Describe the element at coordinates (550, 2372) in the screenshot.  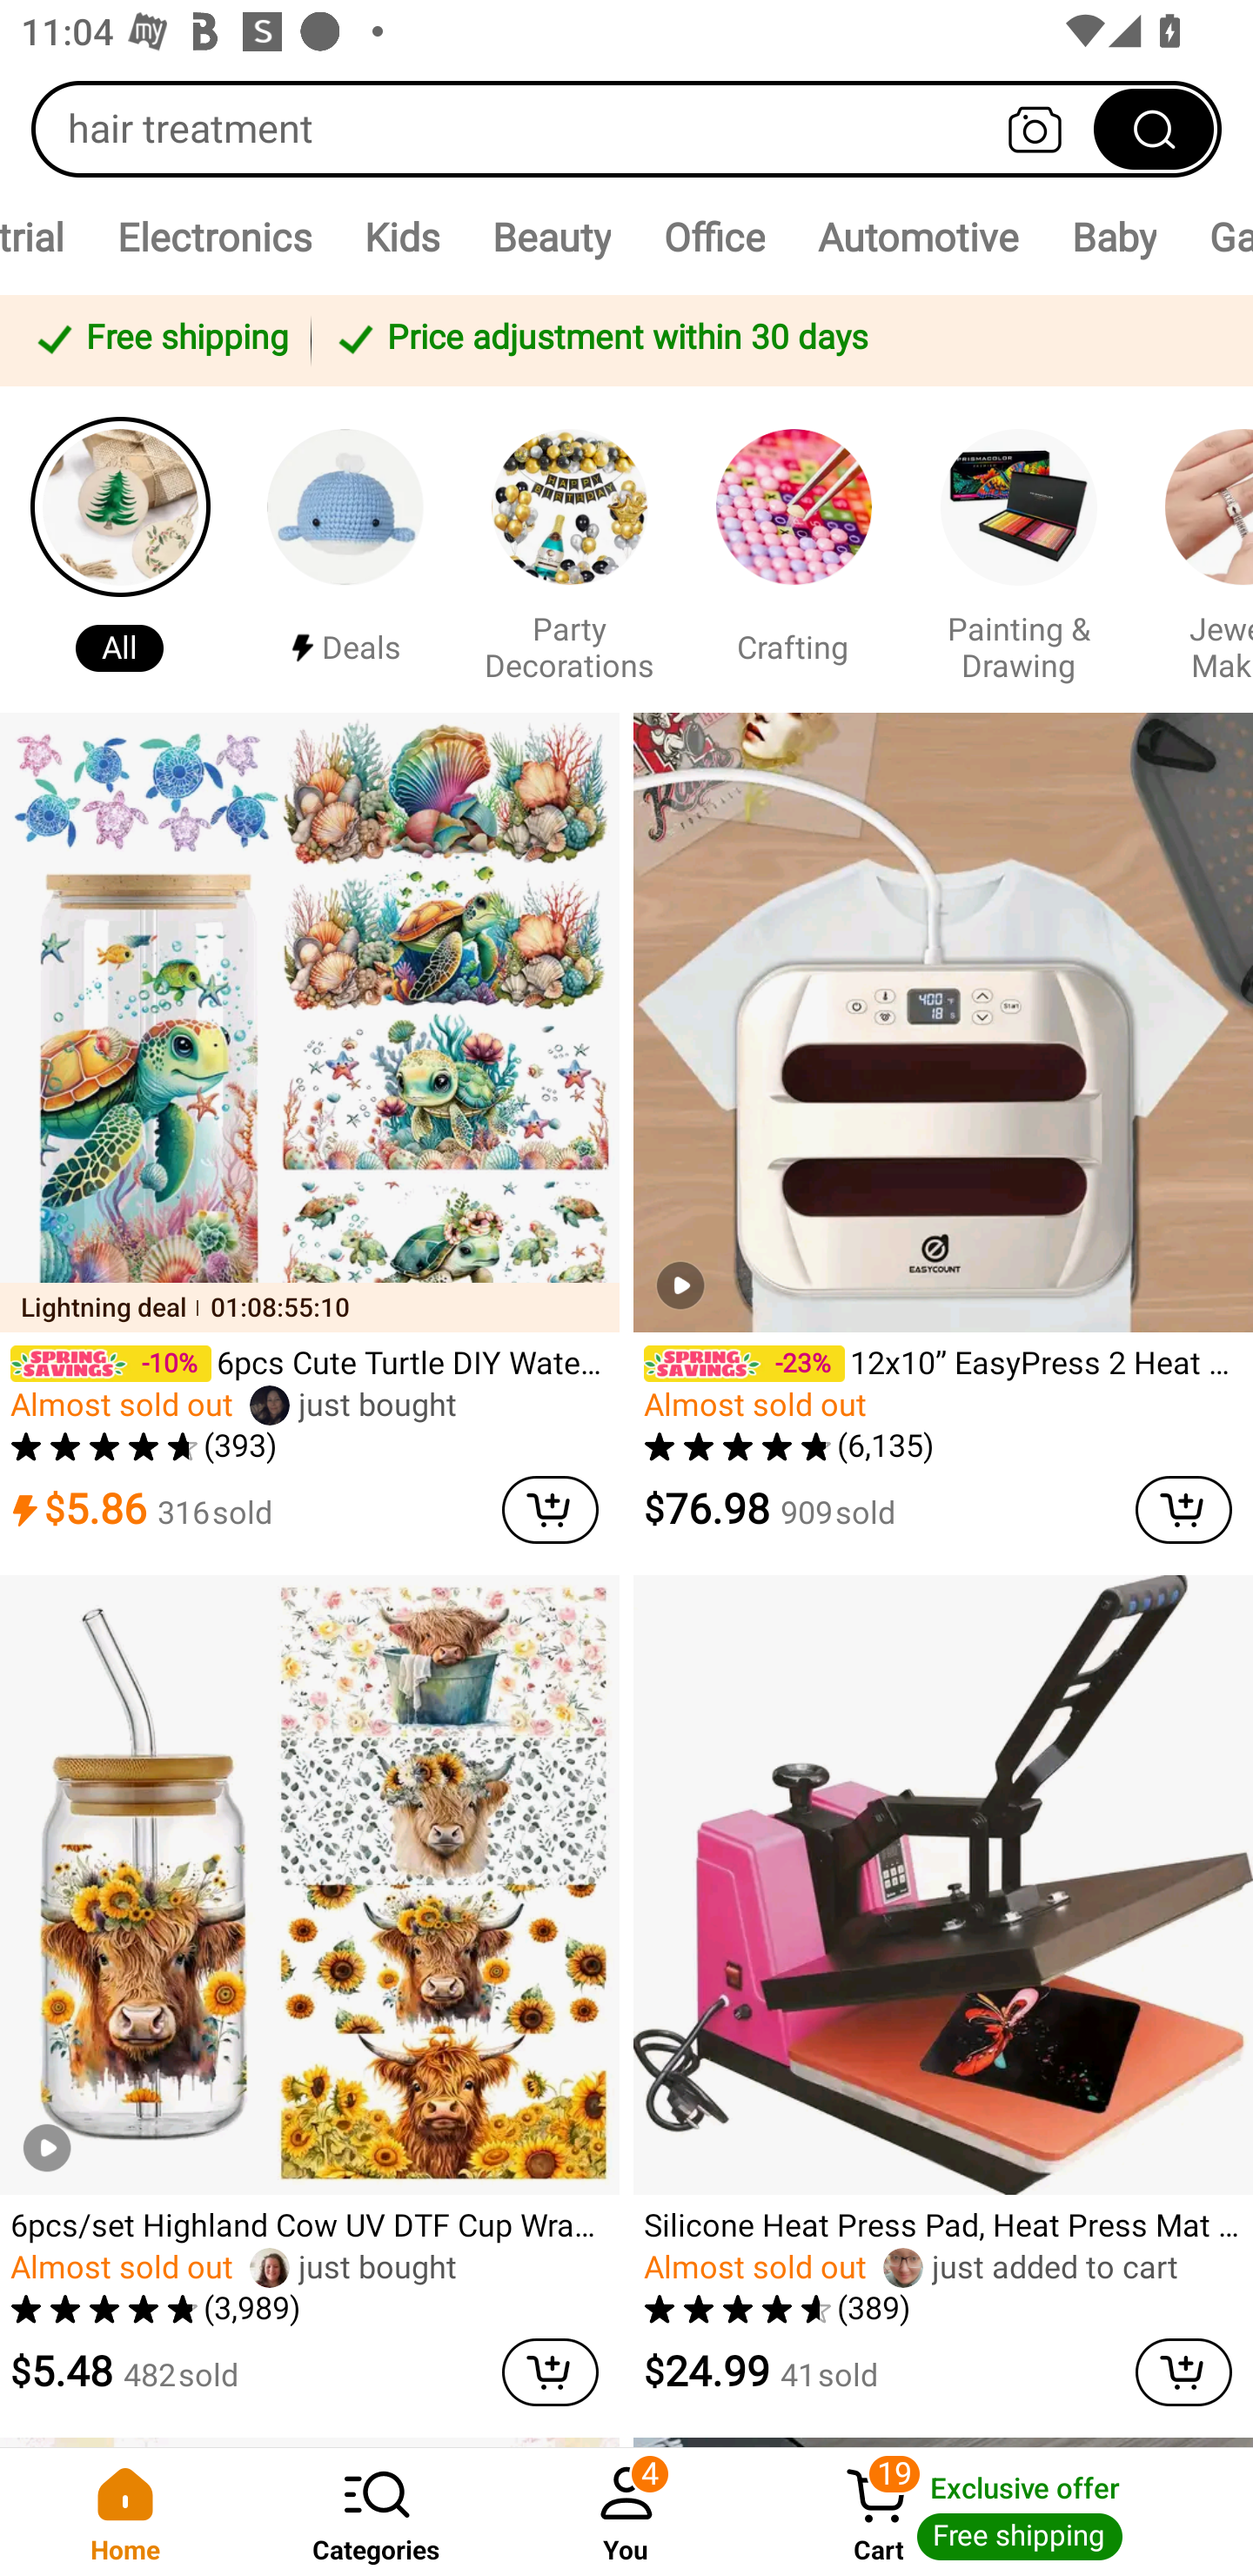
I see `cart delete` at that location.